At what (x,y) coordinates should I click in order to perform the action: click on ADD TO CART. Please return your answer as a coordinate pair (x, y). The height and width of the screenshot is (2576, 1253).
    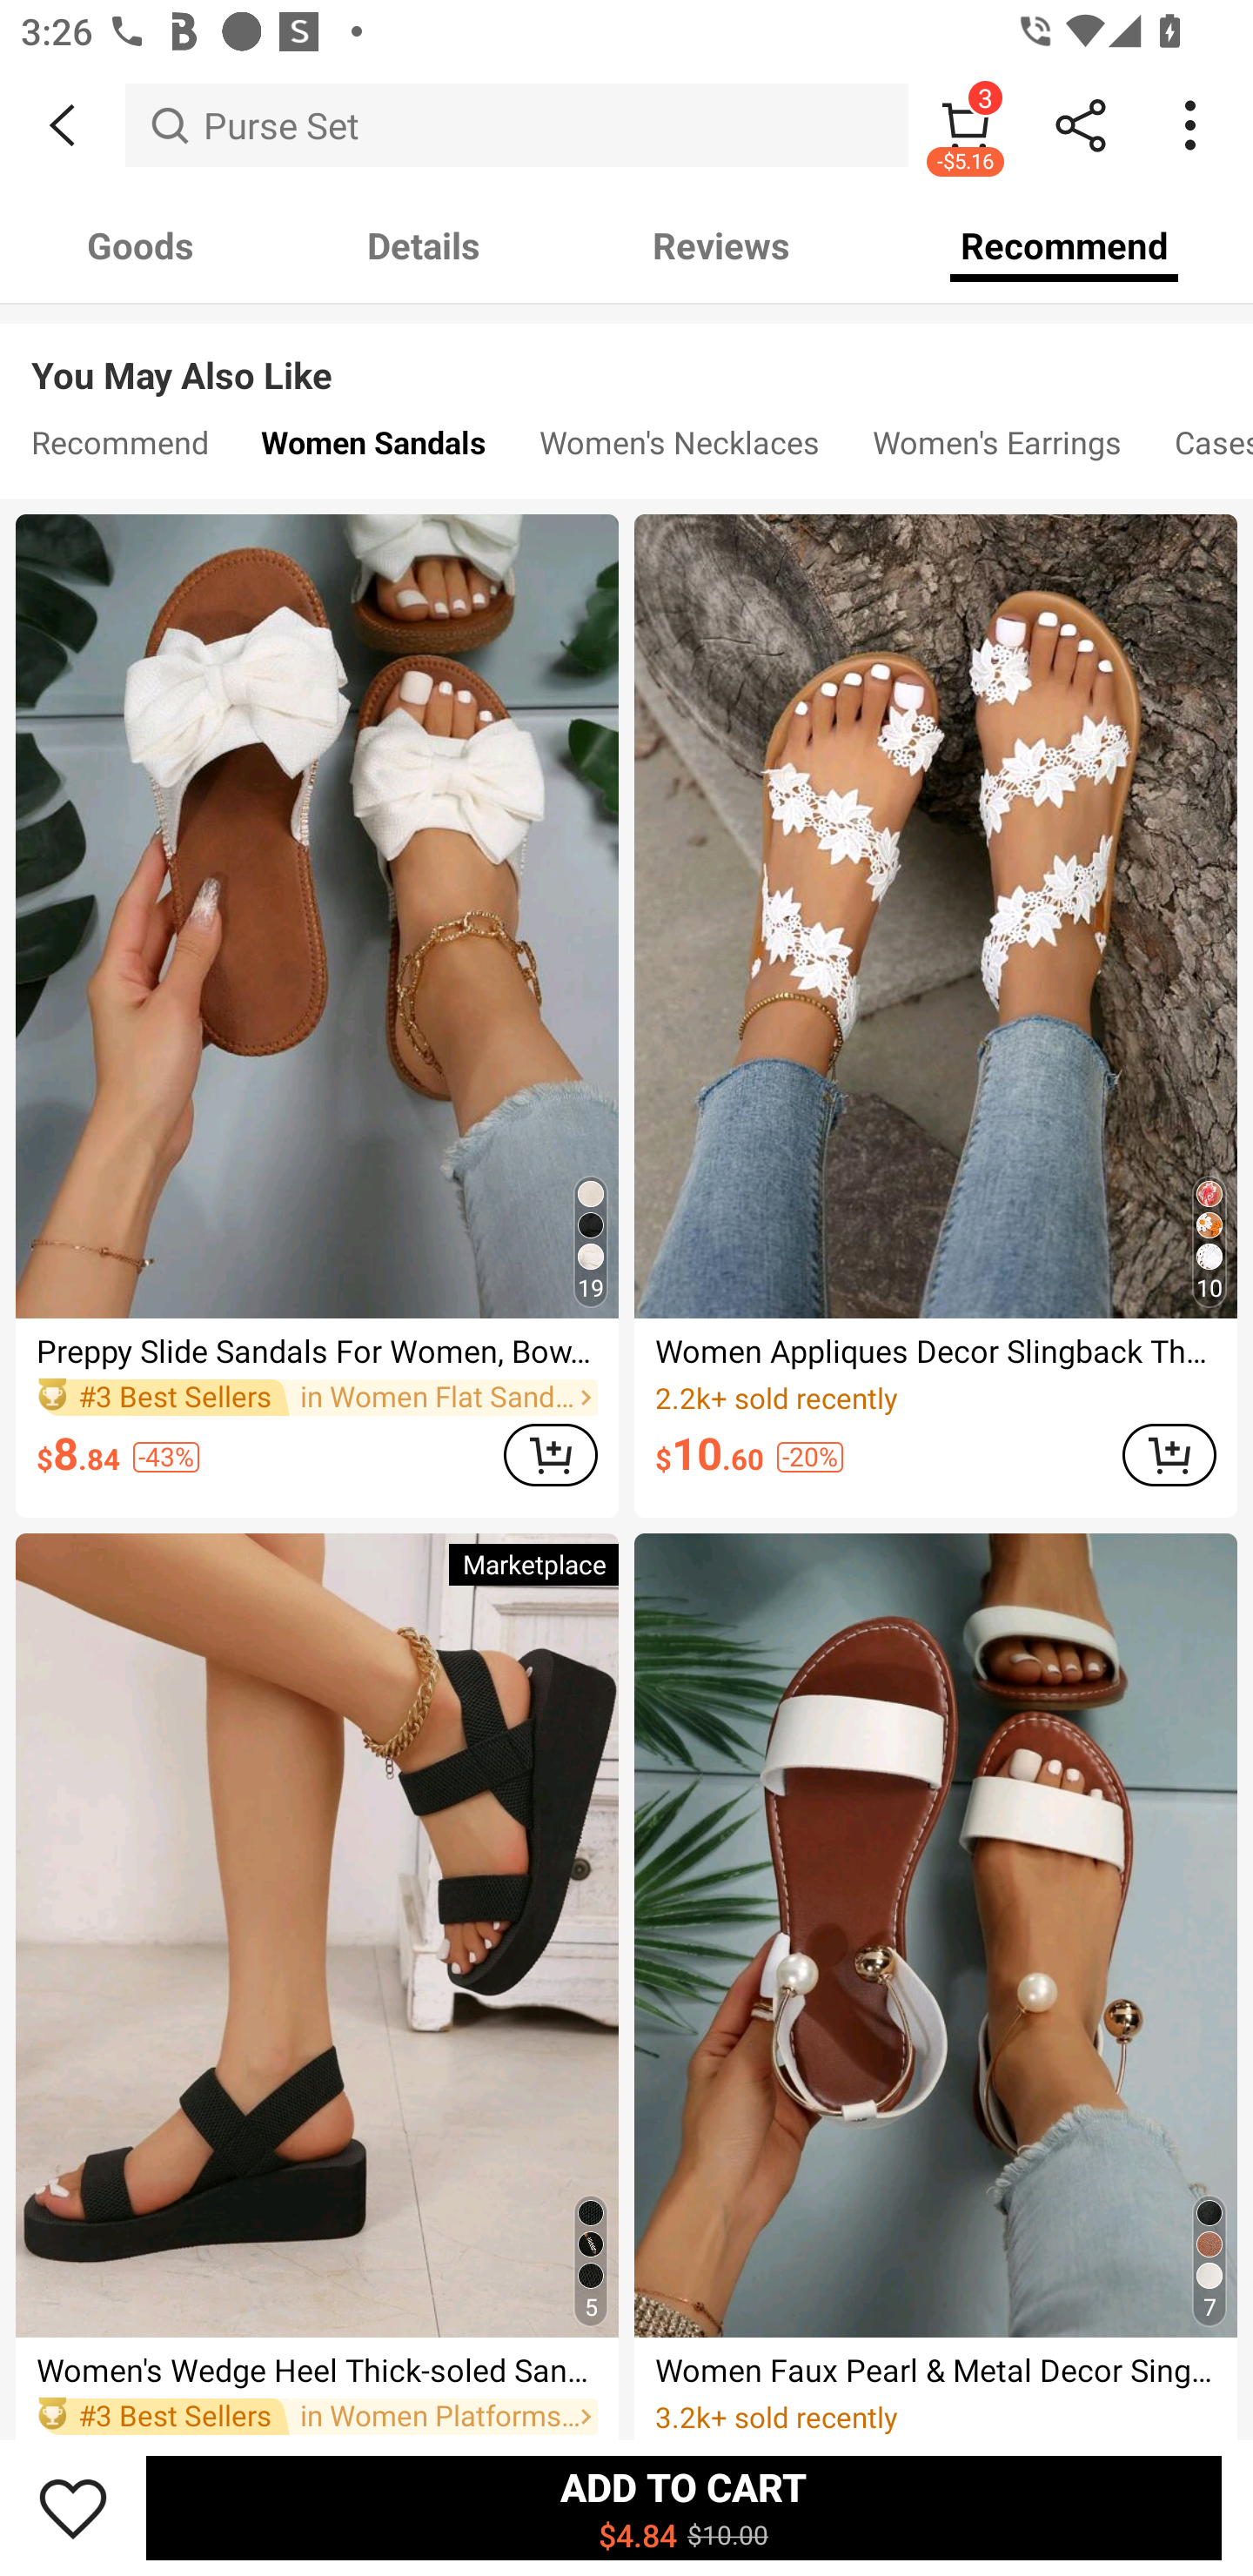
    Looking at the image, I should click on (1169, 1455).